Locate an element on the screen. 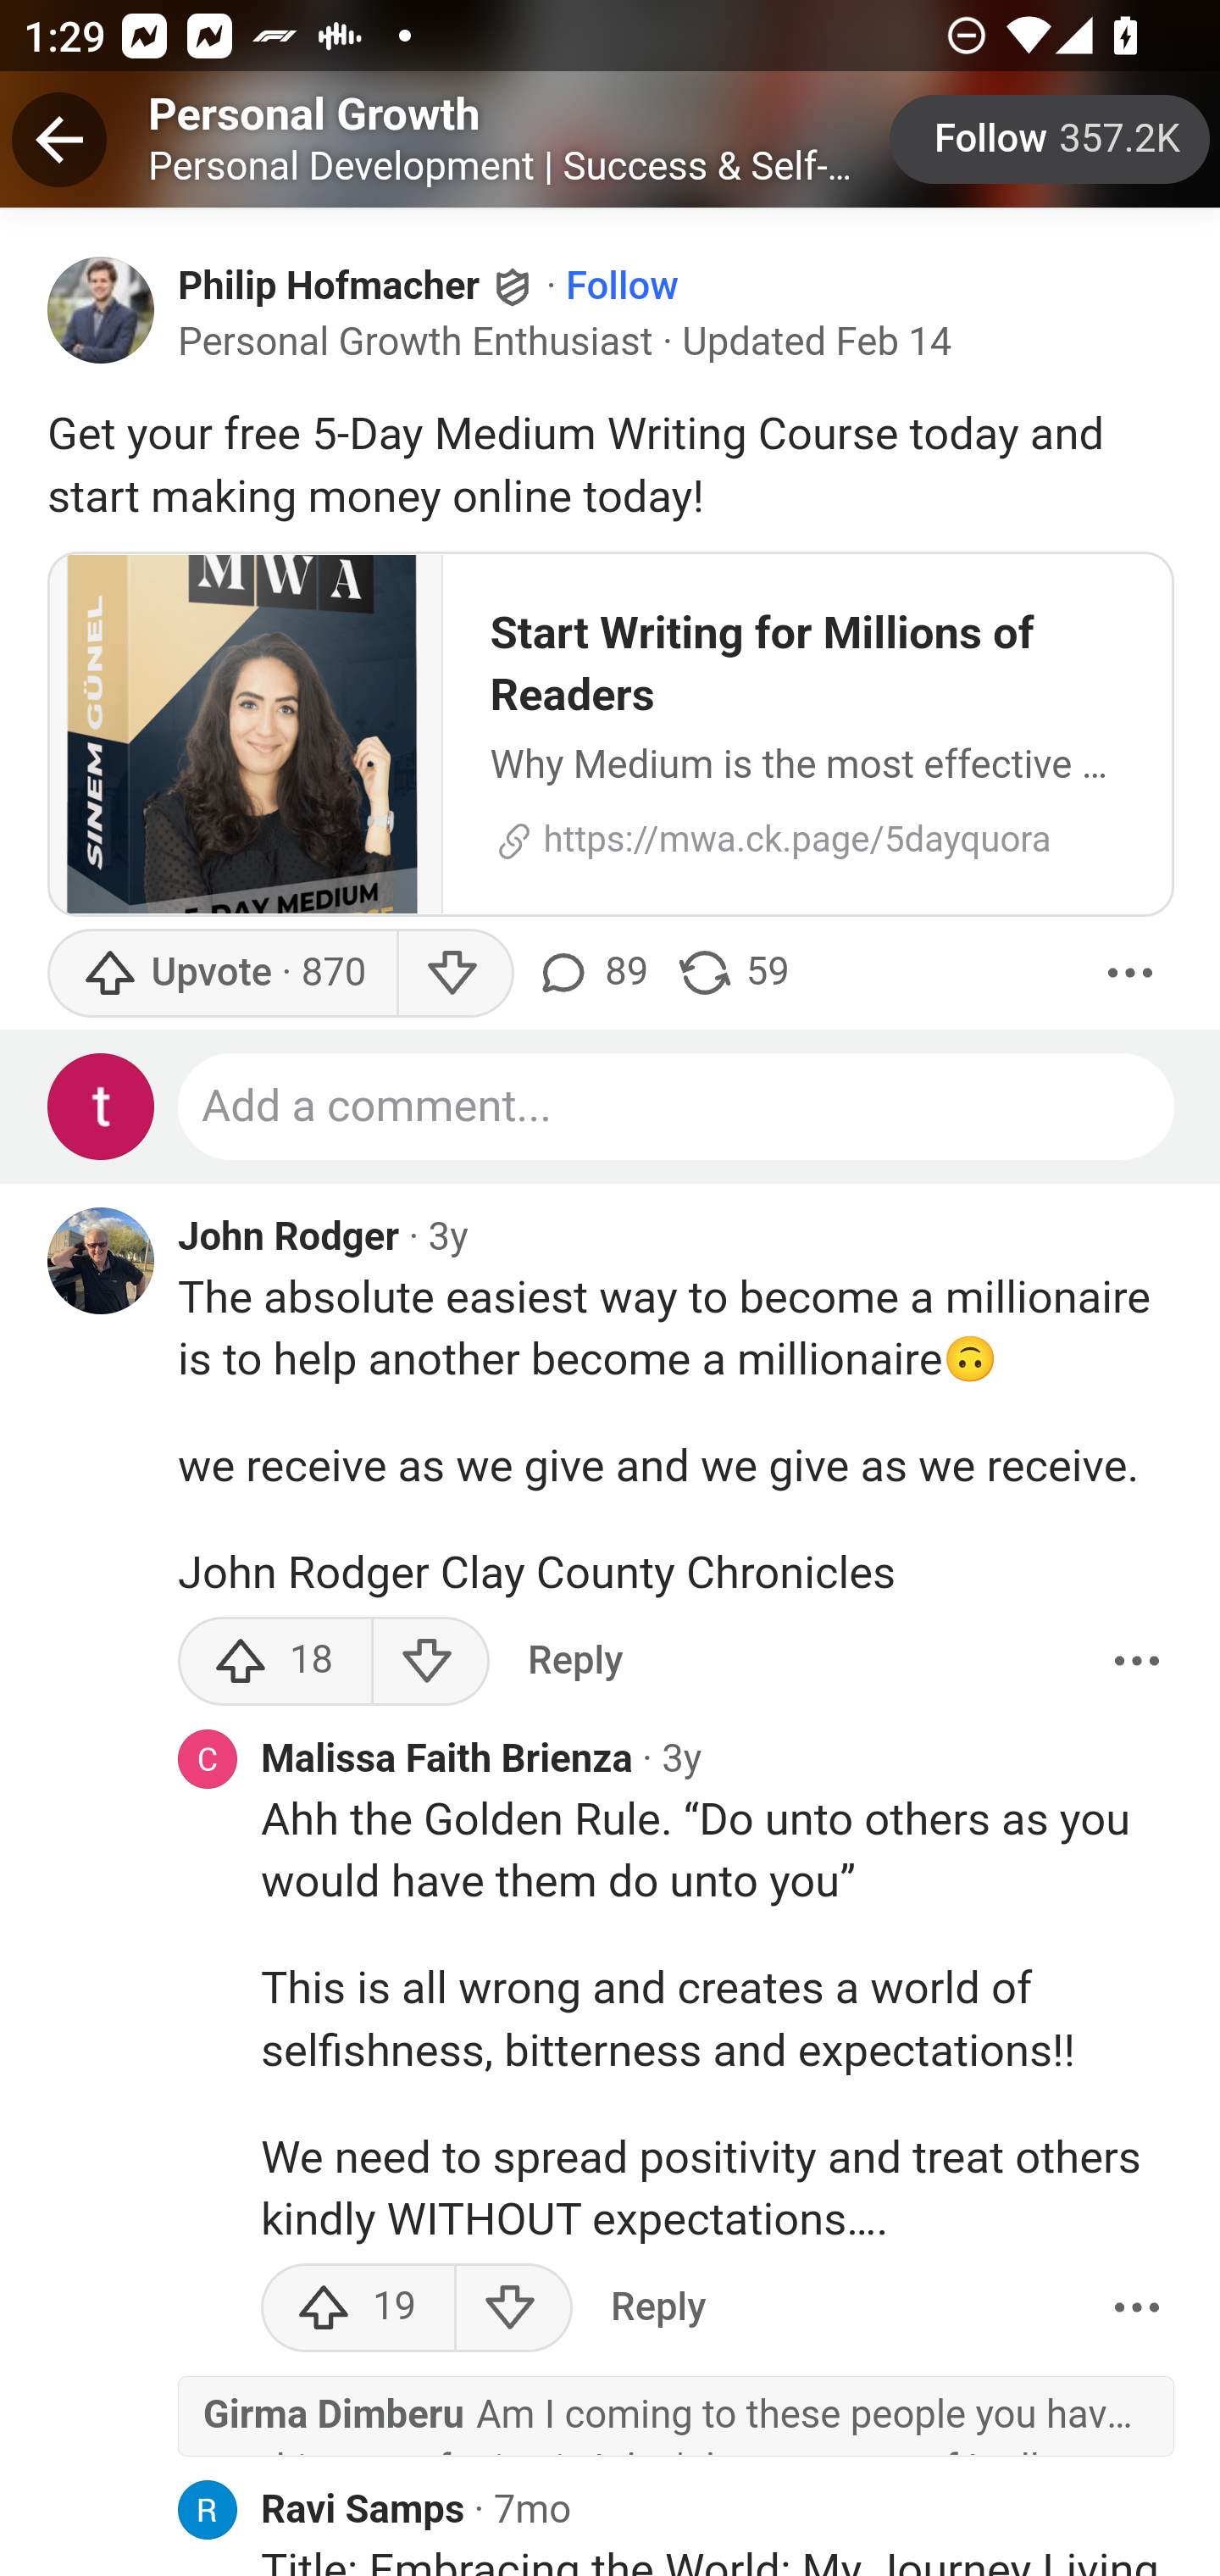 Image resolution: width=1220 pixels, height=2576 pixels. Downvote is located at coordinates (454, 972).